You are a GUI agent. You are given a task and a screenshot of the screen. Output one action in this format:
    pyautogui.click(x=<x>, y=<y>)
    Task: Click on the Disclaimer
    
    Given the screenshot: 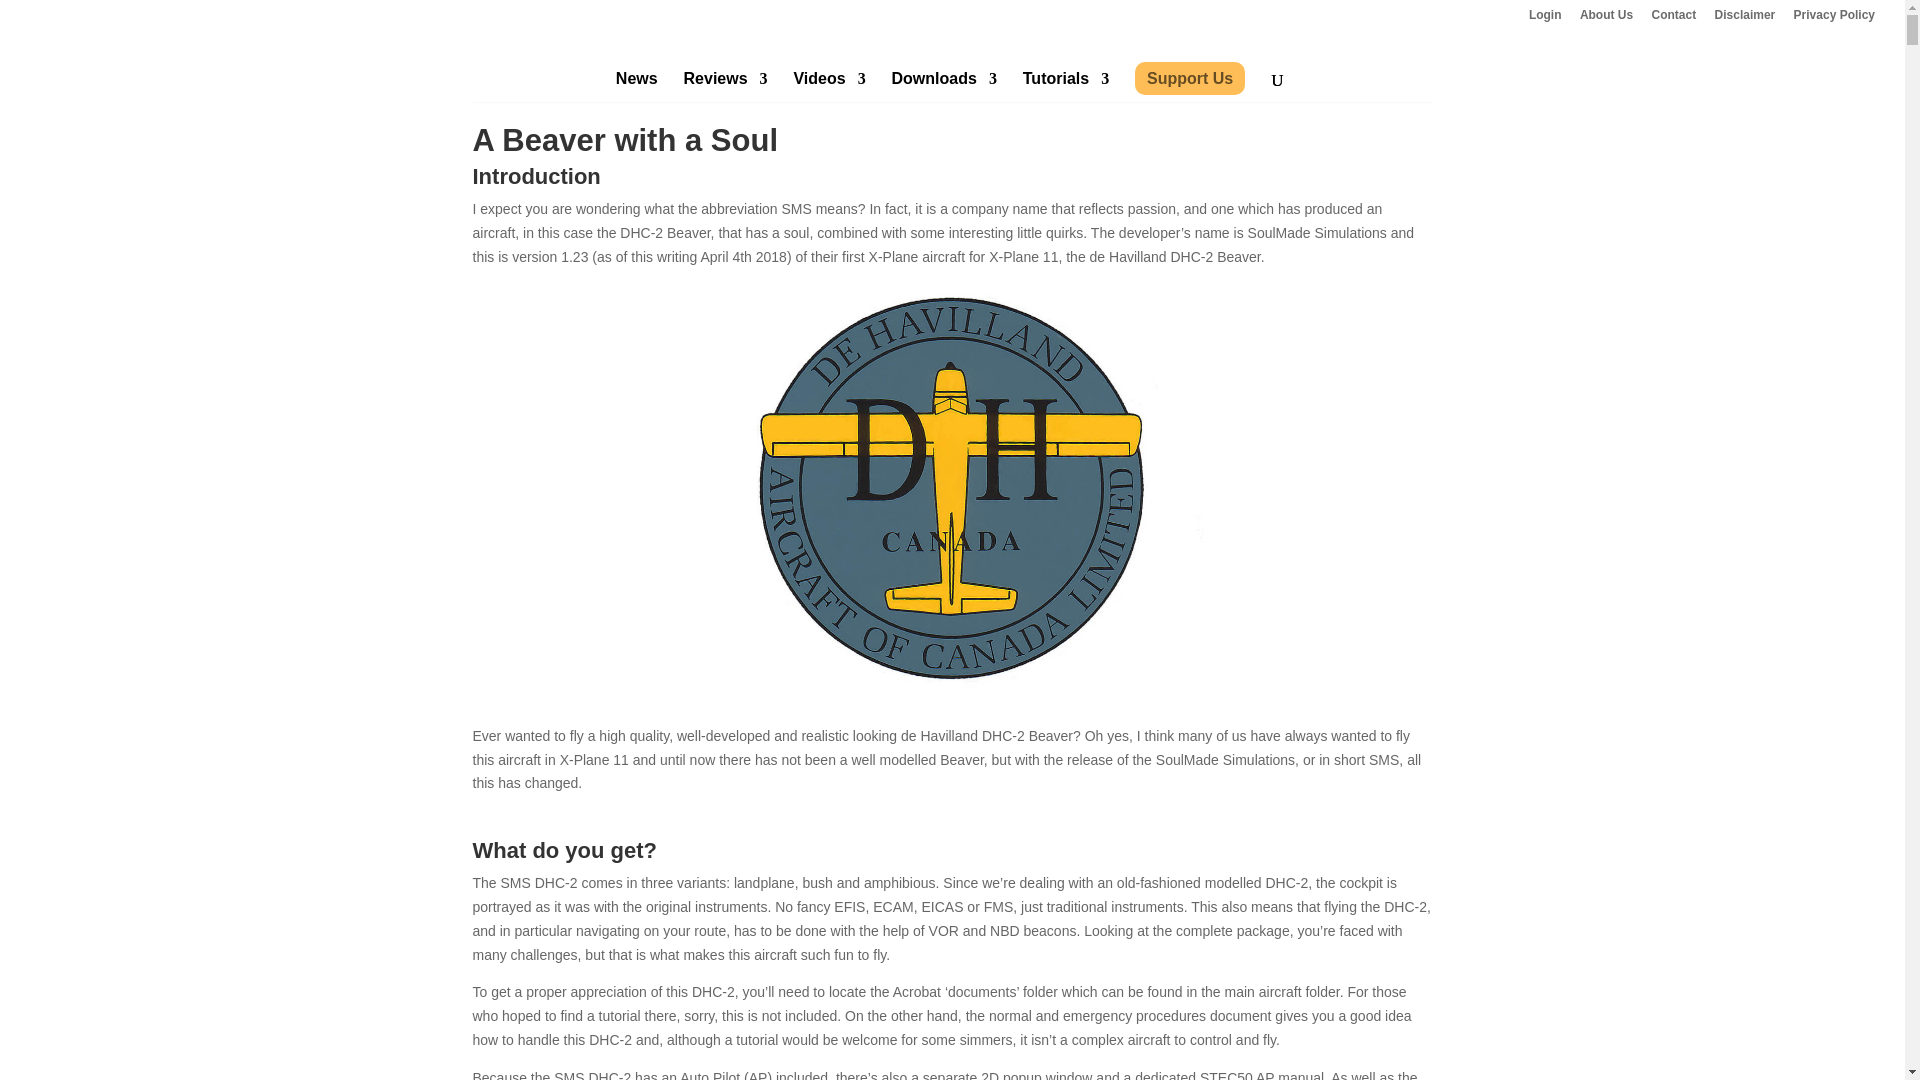 What is the action you would take?
    pyautogui.click(x=1745, y=19)
    